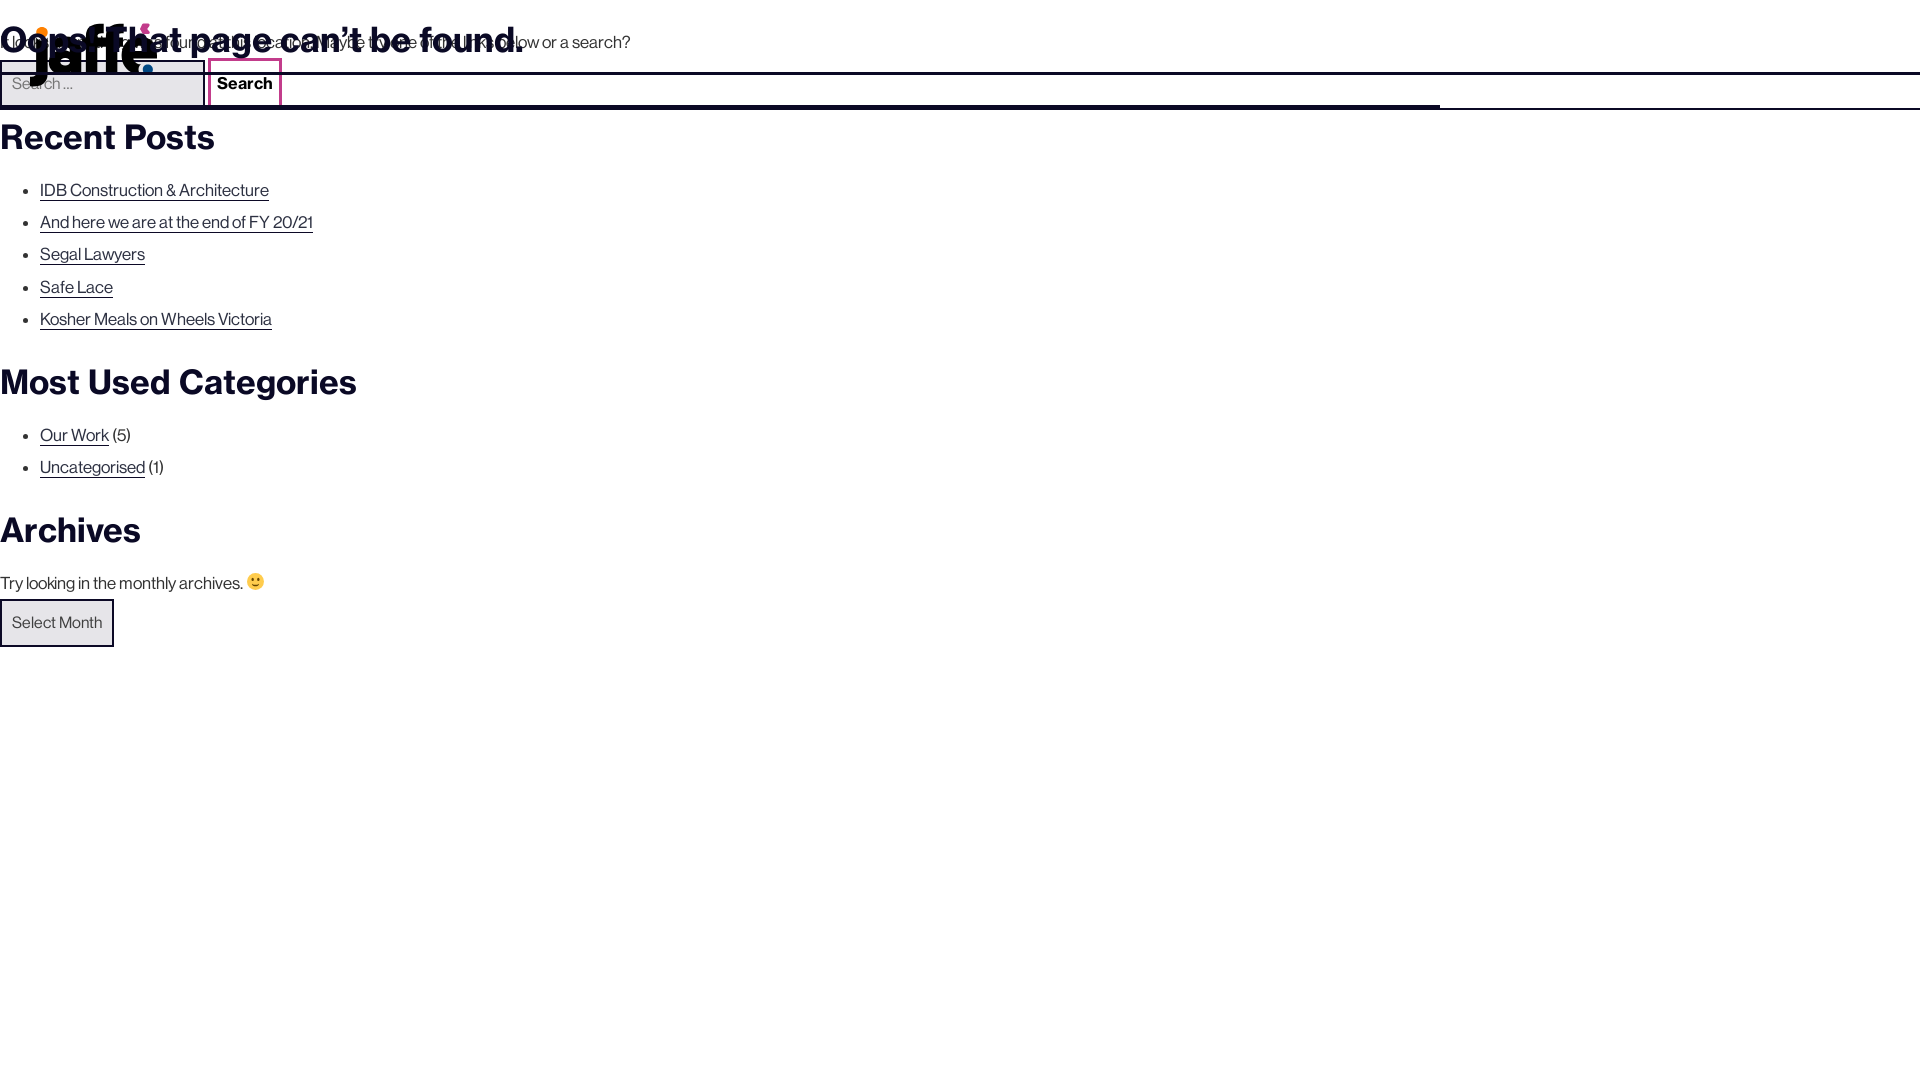 This screenshot has width=1920, height=1080. Describe the element at coordinates (74, 436) in the screenshot. I see `Our Work` at that location.